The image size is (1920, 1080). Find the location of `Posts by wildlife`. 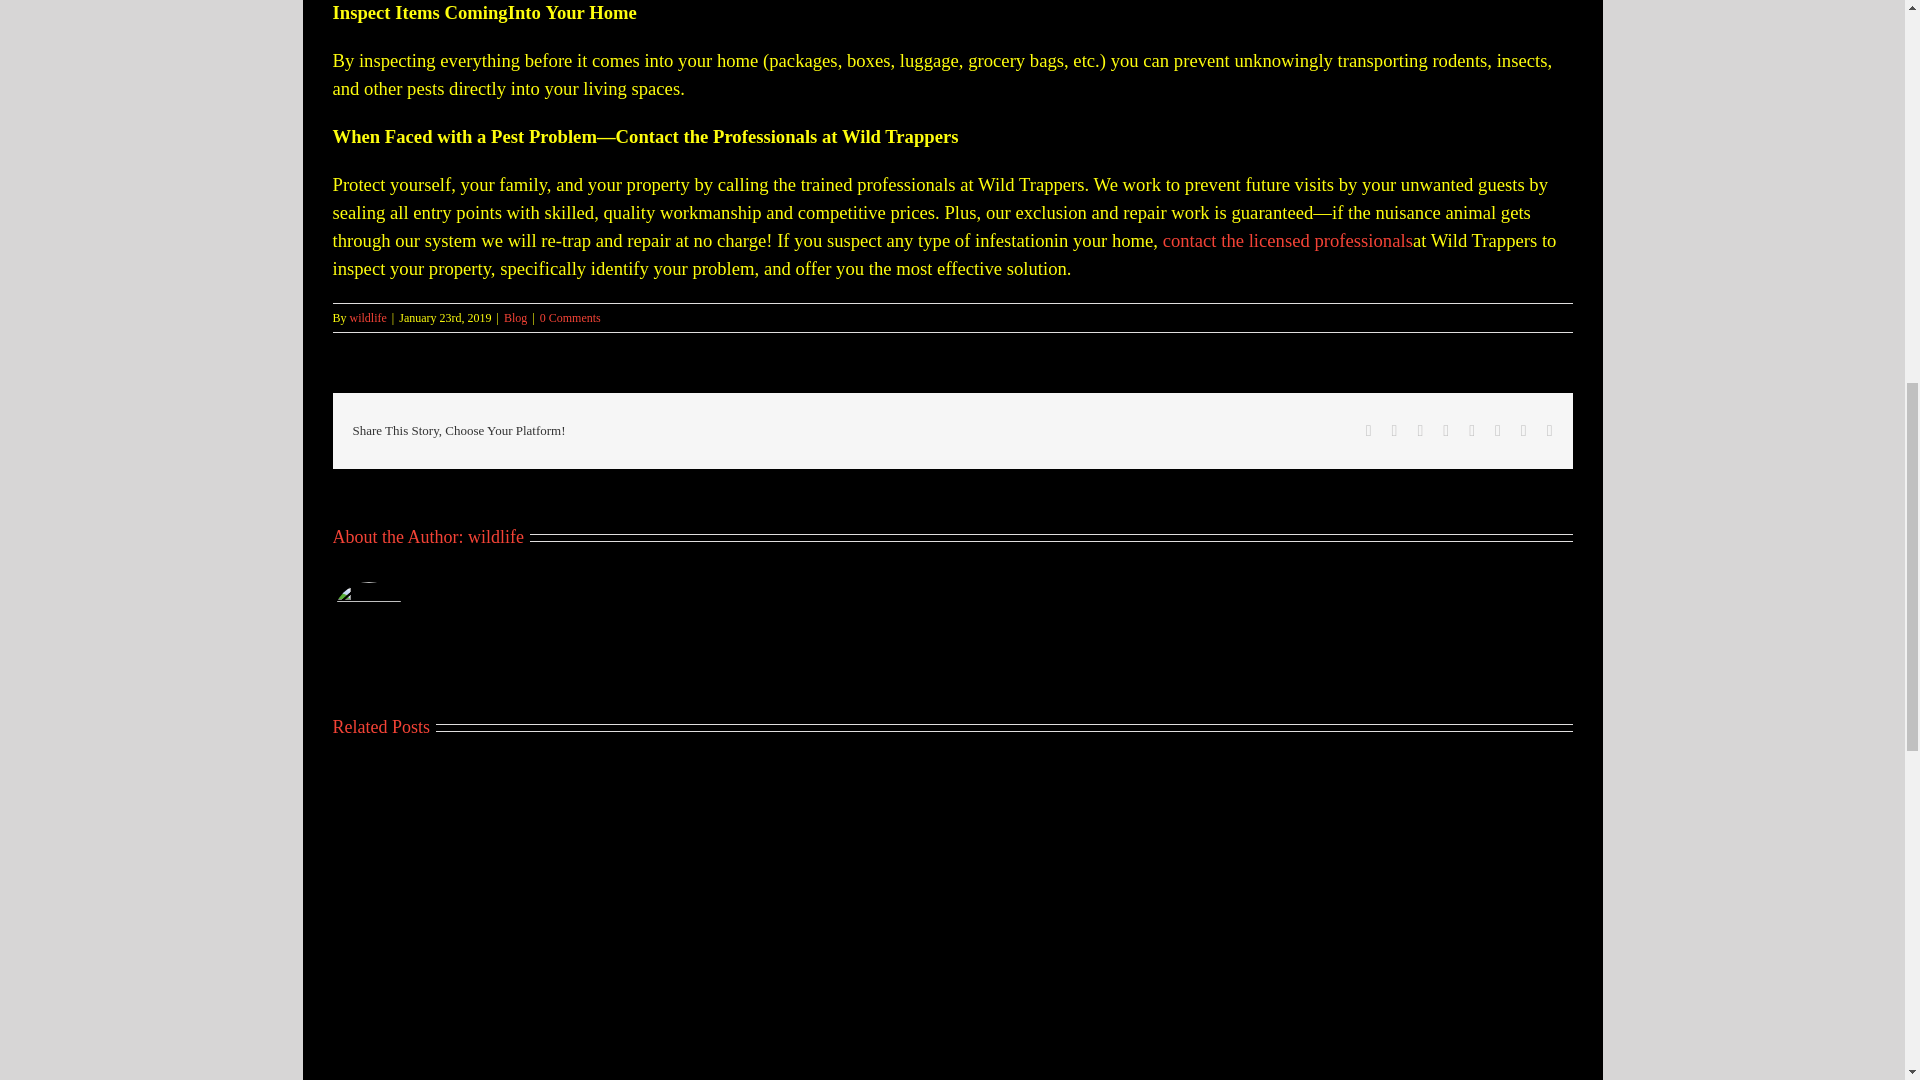

Posts by wildlife is located at coordinates (368, 318).